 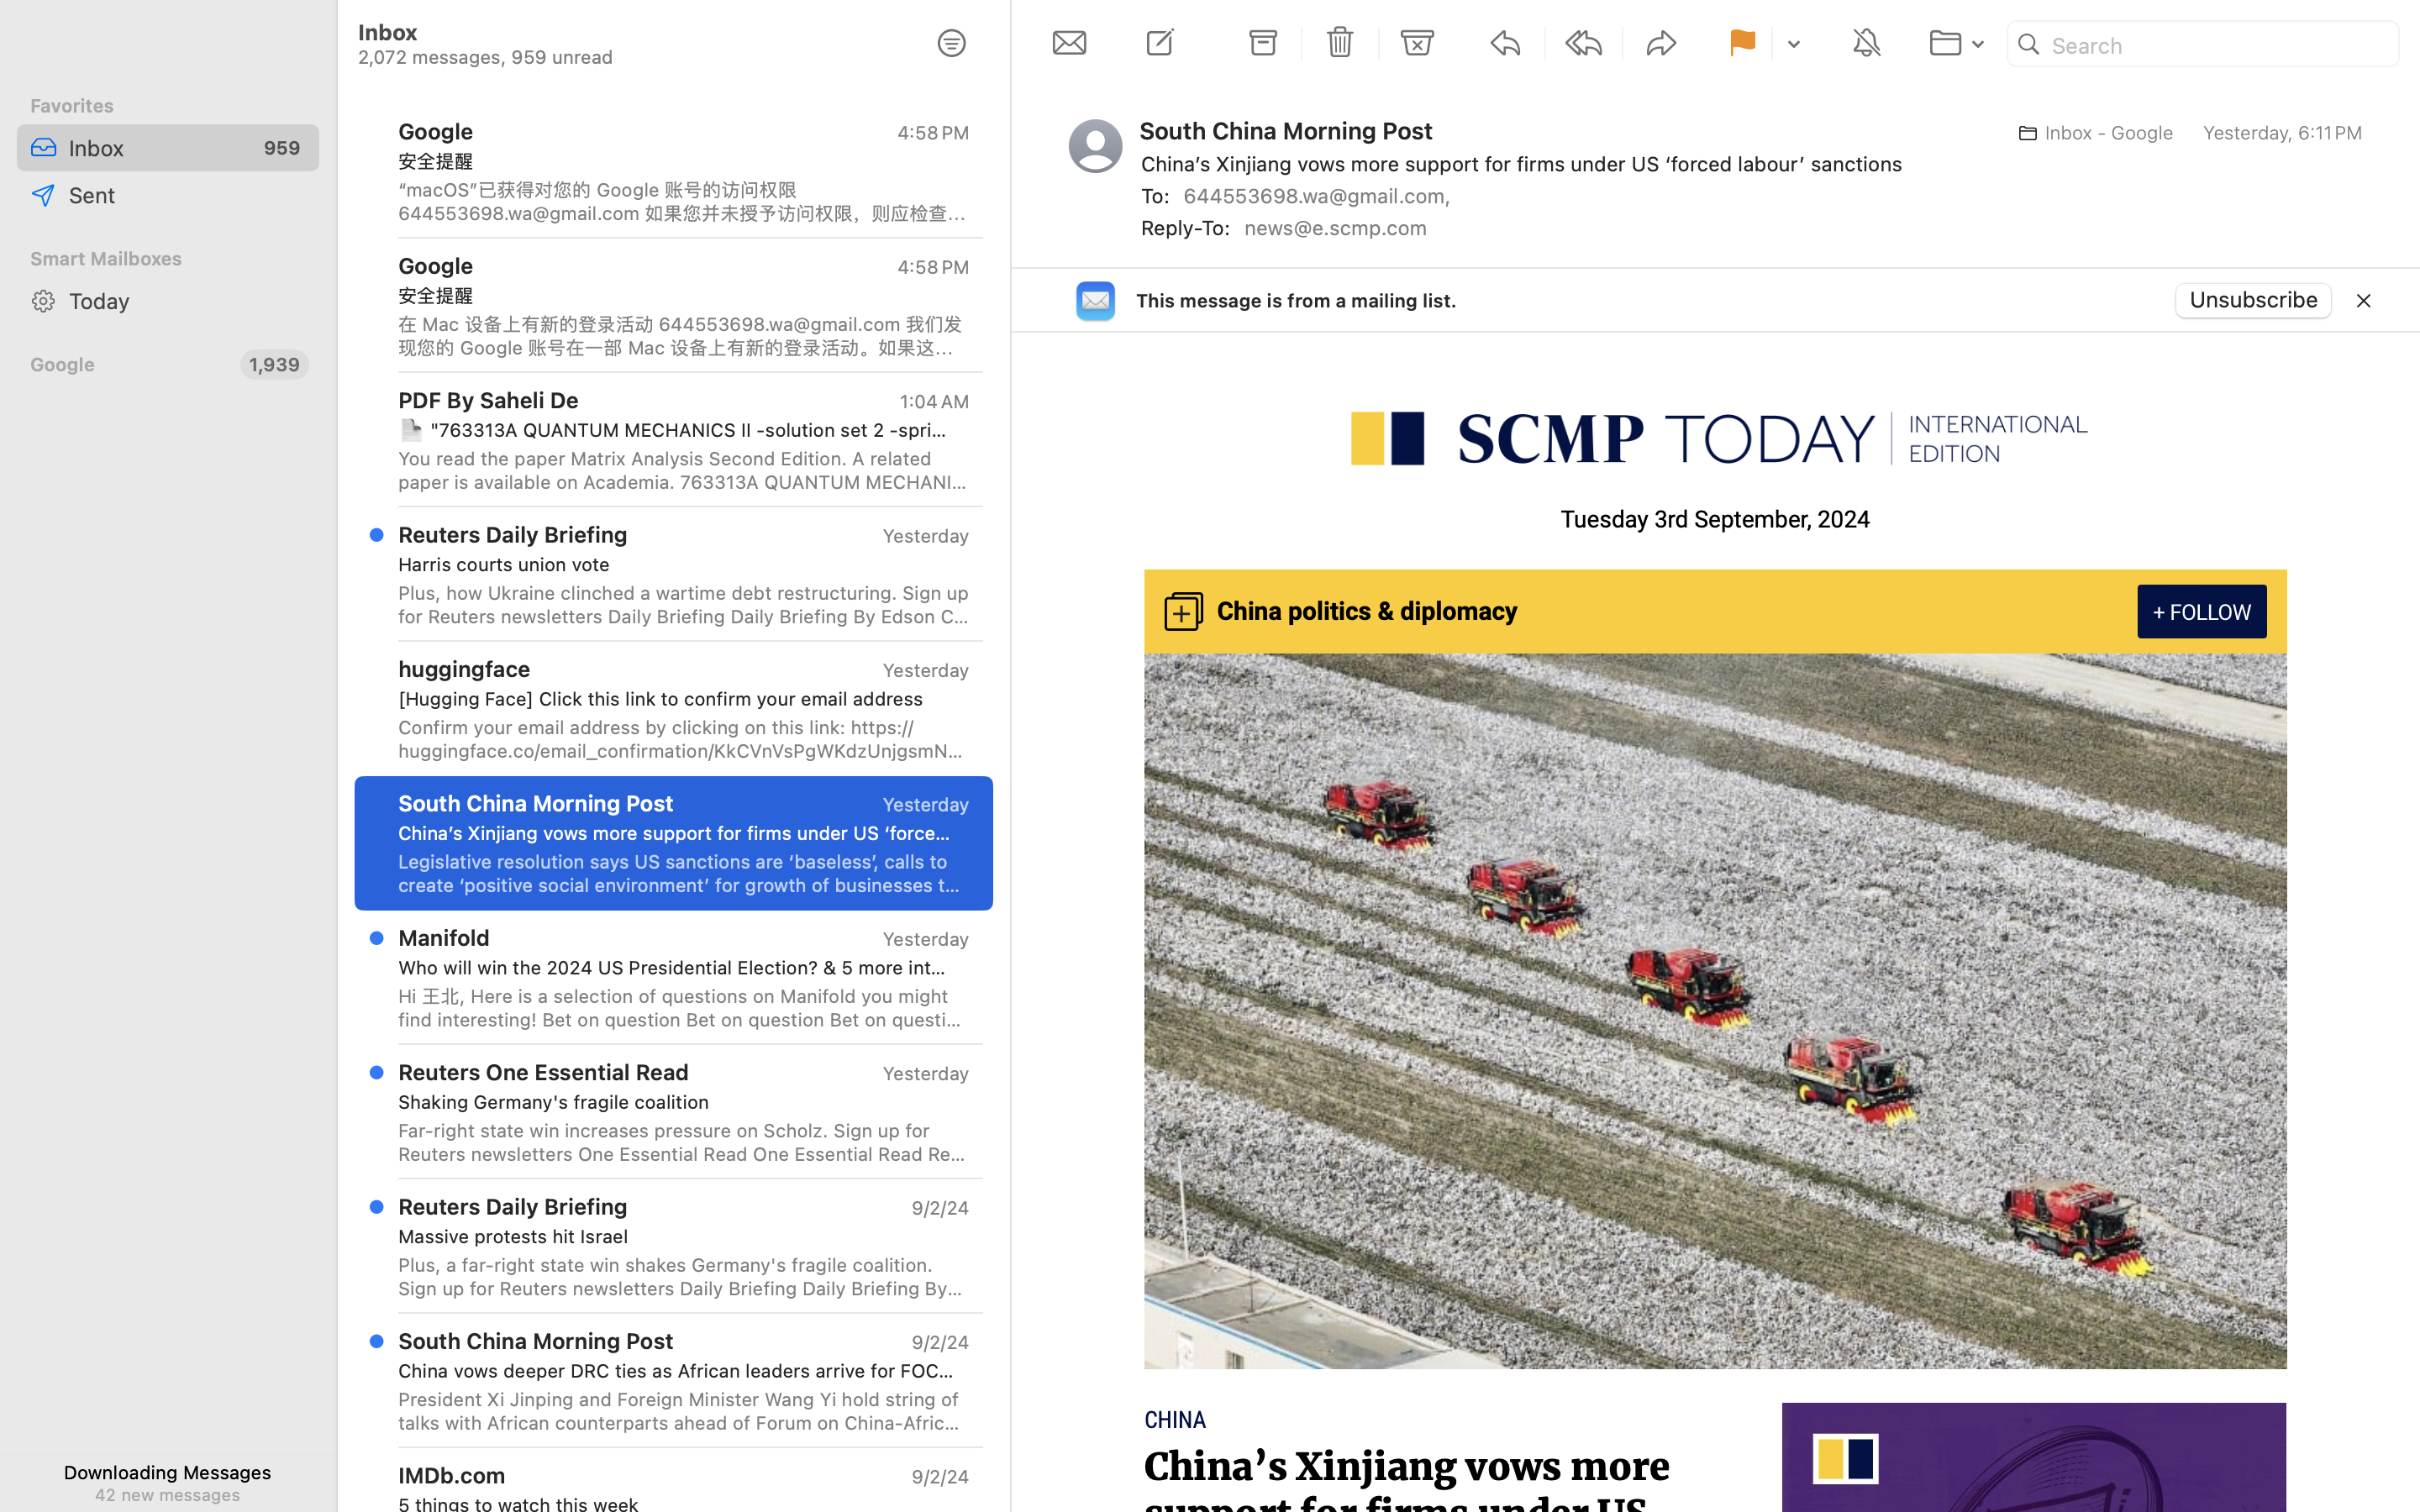 I want to click on huggingface, so click(x=465, y=669).